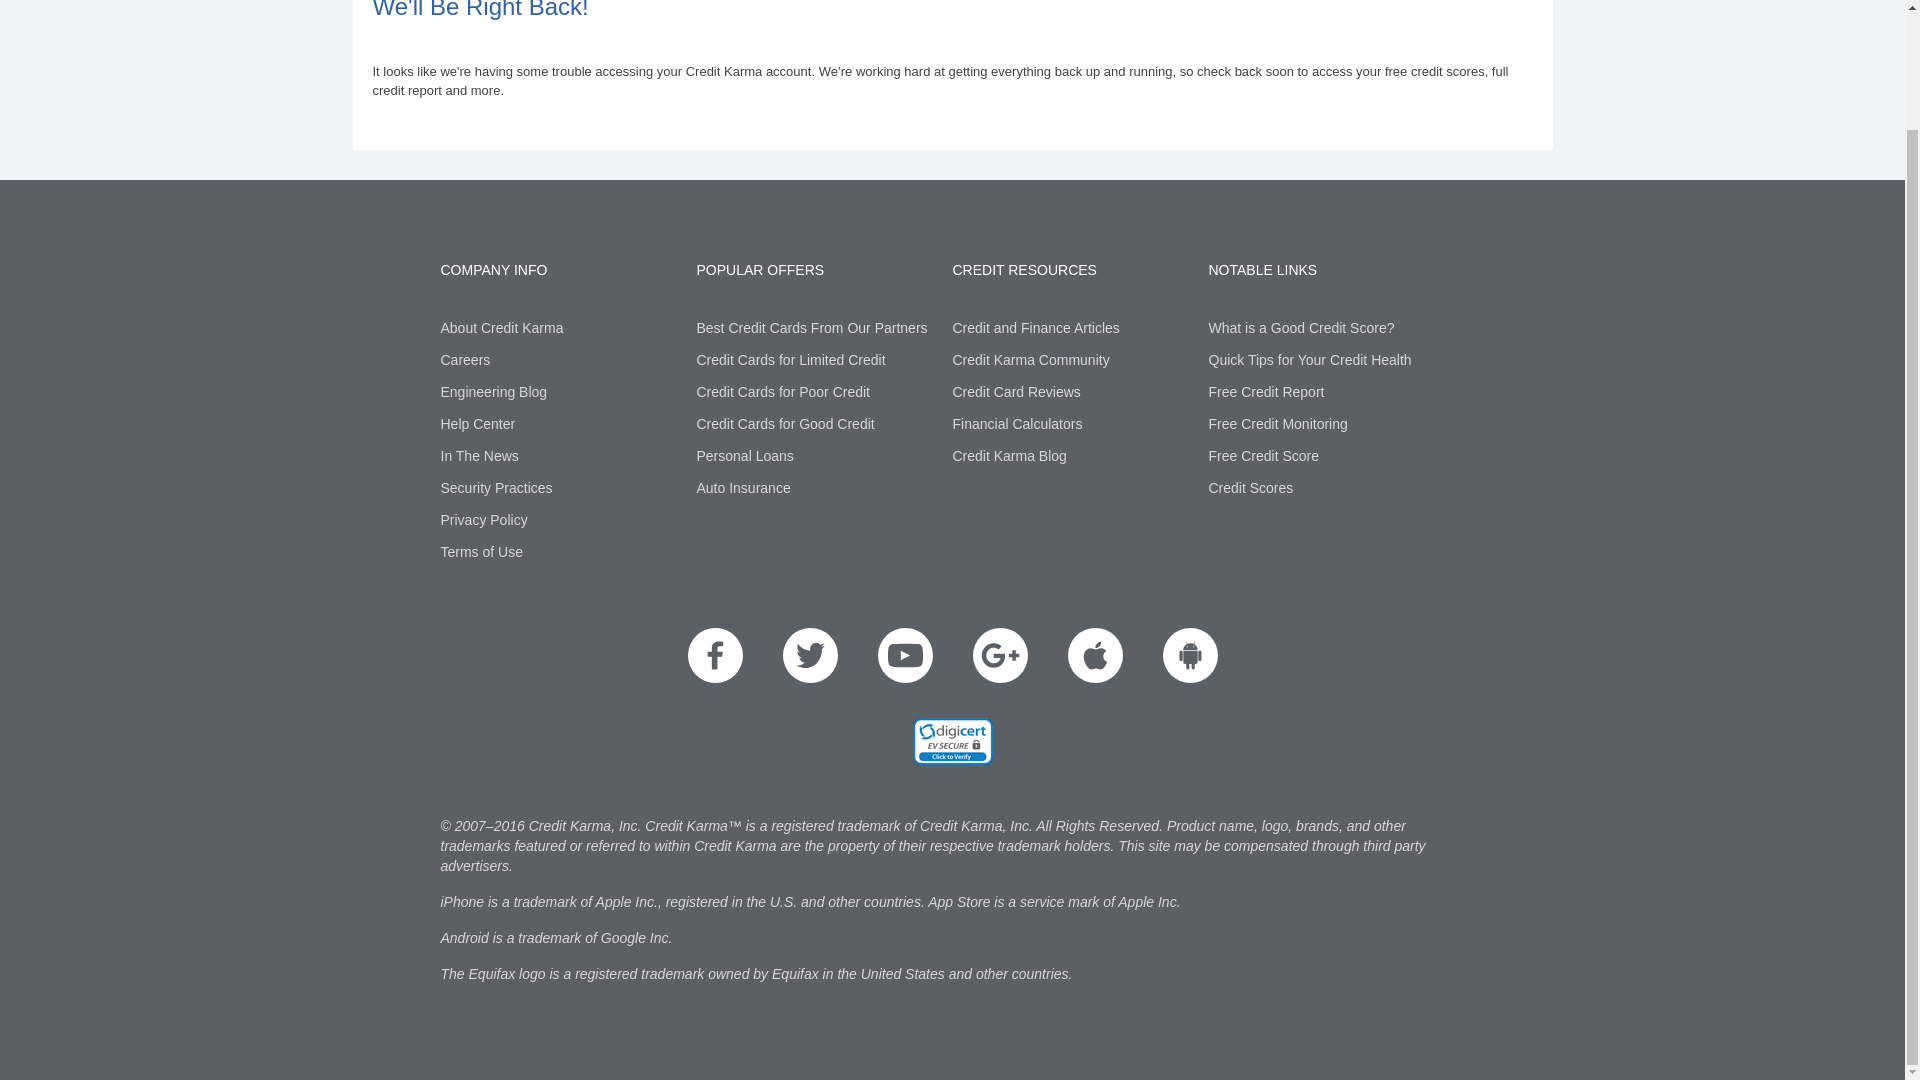  I want to click on YouTube, so click(905, 654).